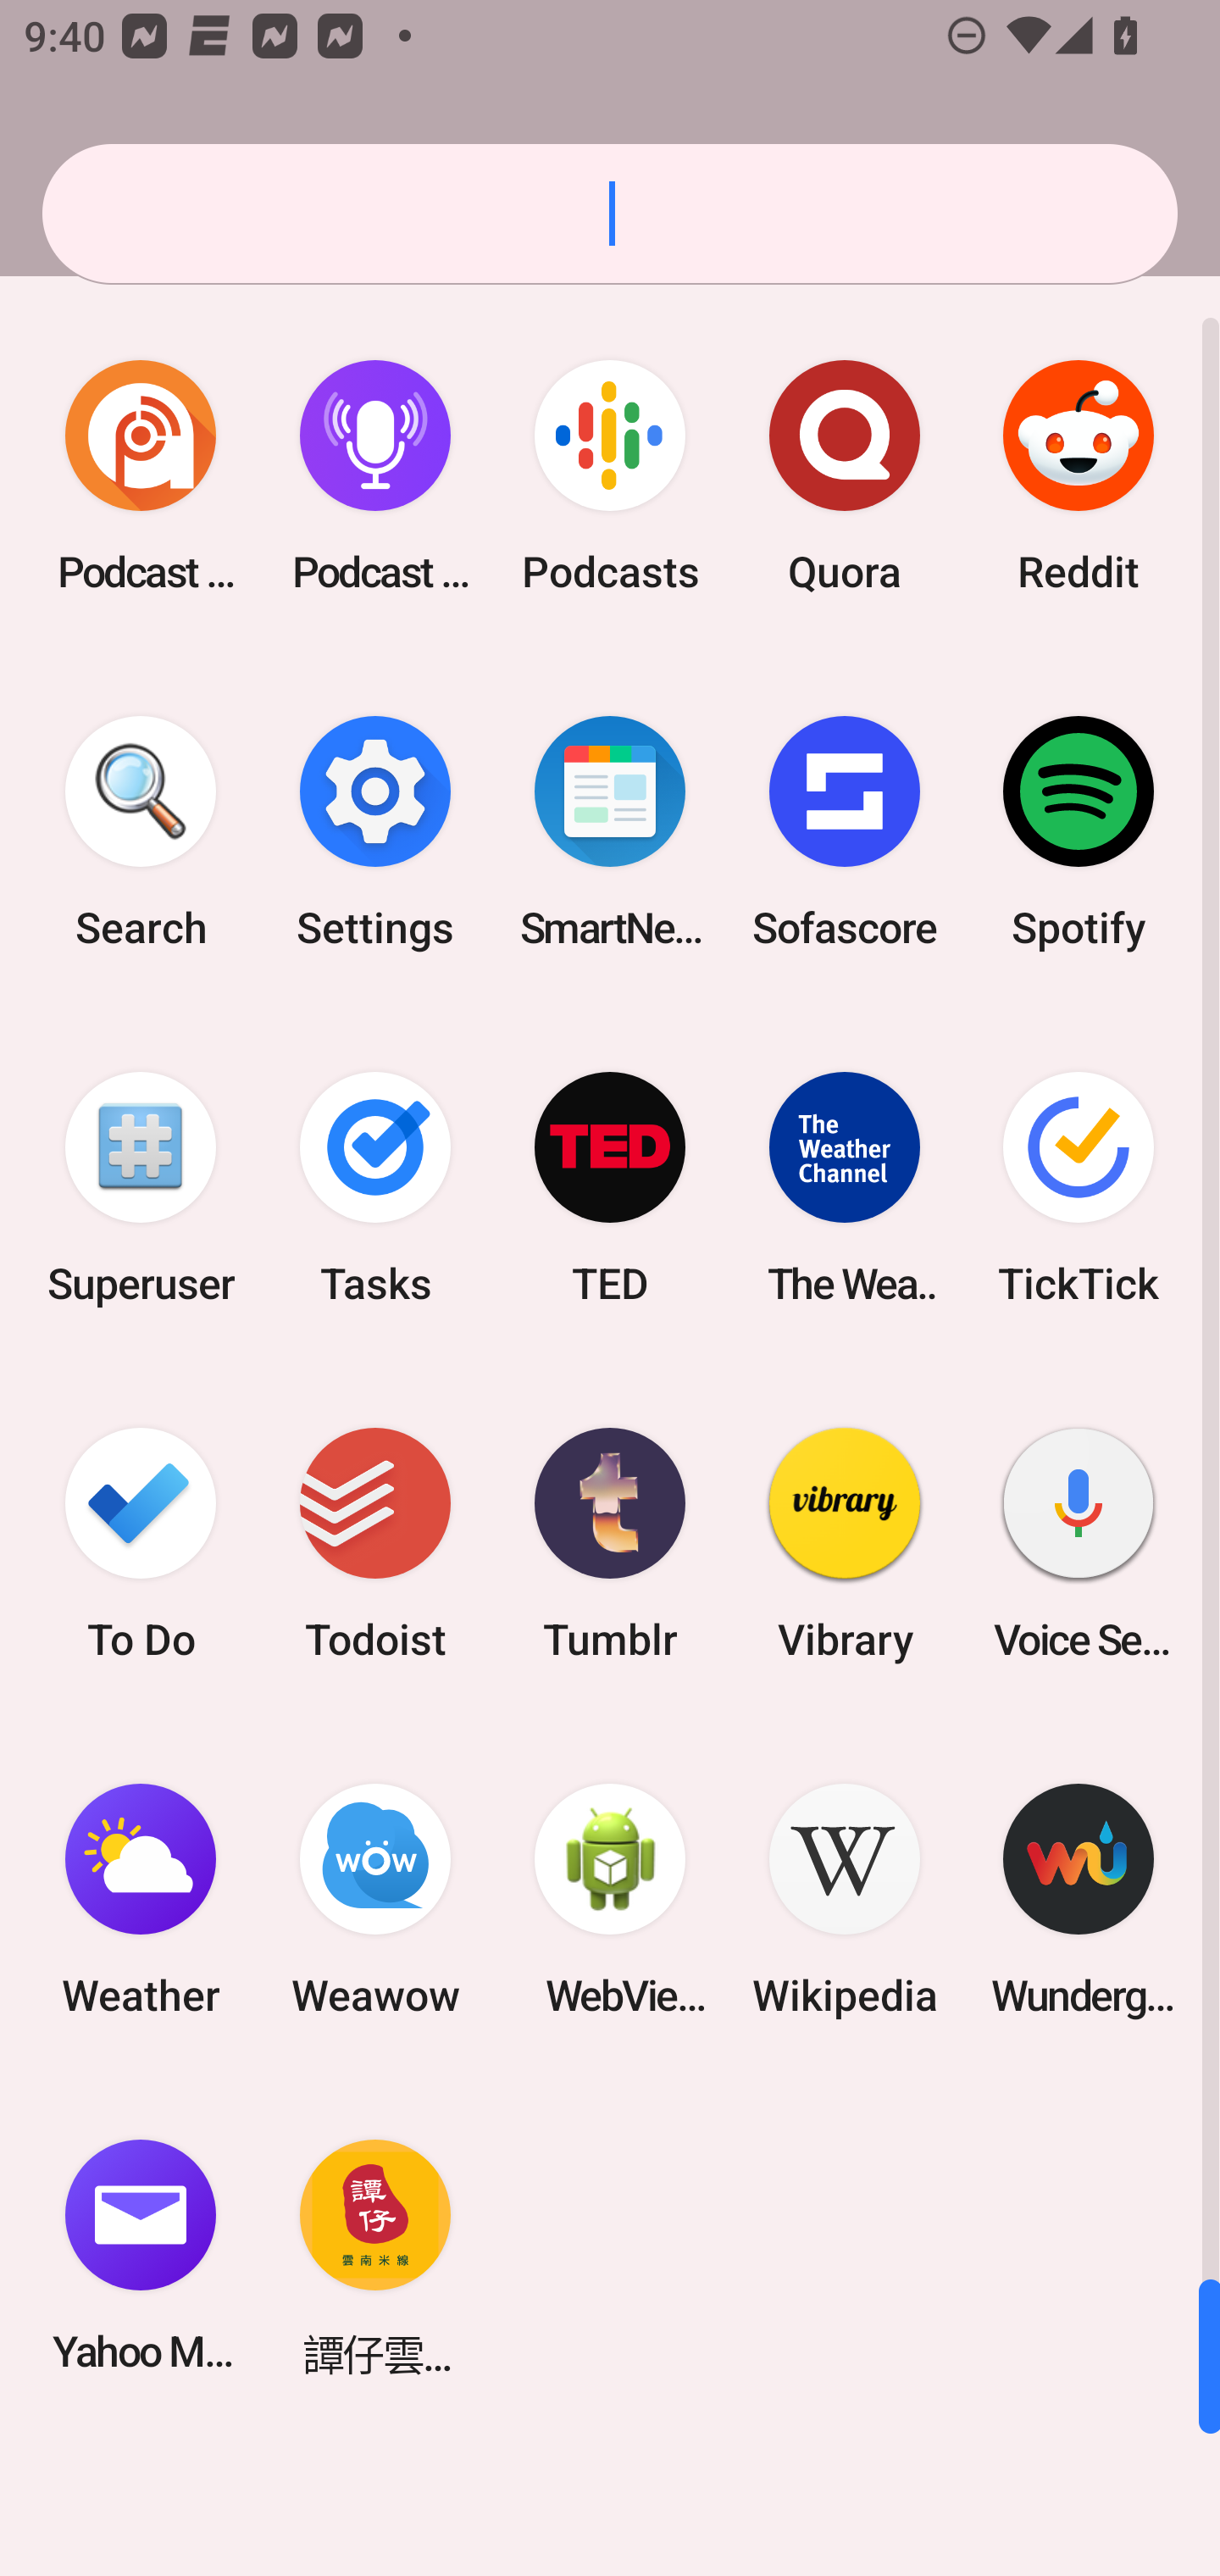 The width and height of the screenshot is (1220, 2576). Describe the element at coordinates (375, 476) in the screenshot. I see `Podcast Player` at that location.